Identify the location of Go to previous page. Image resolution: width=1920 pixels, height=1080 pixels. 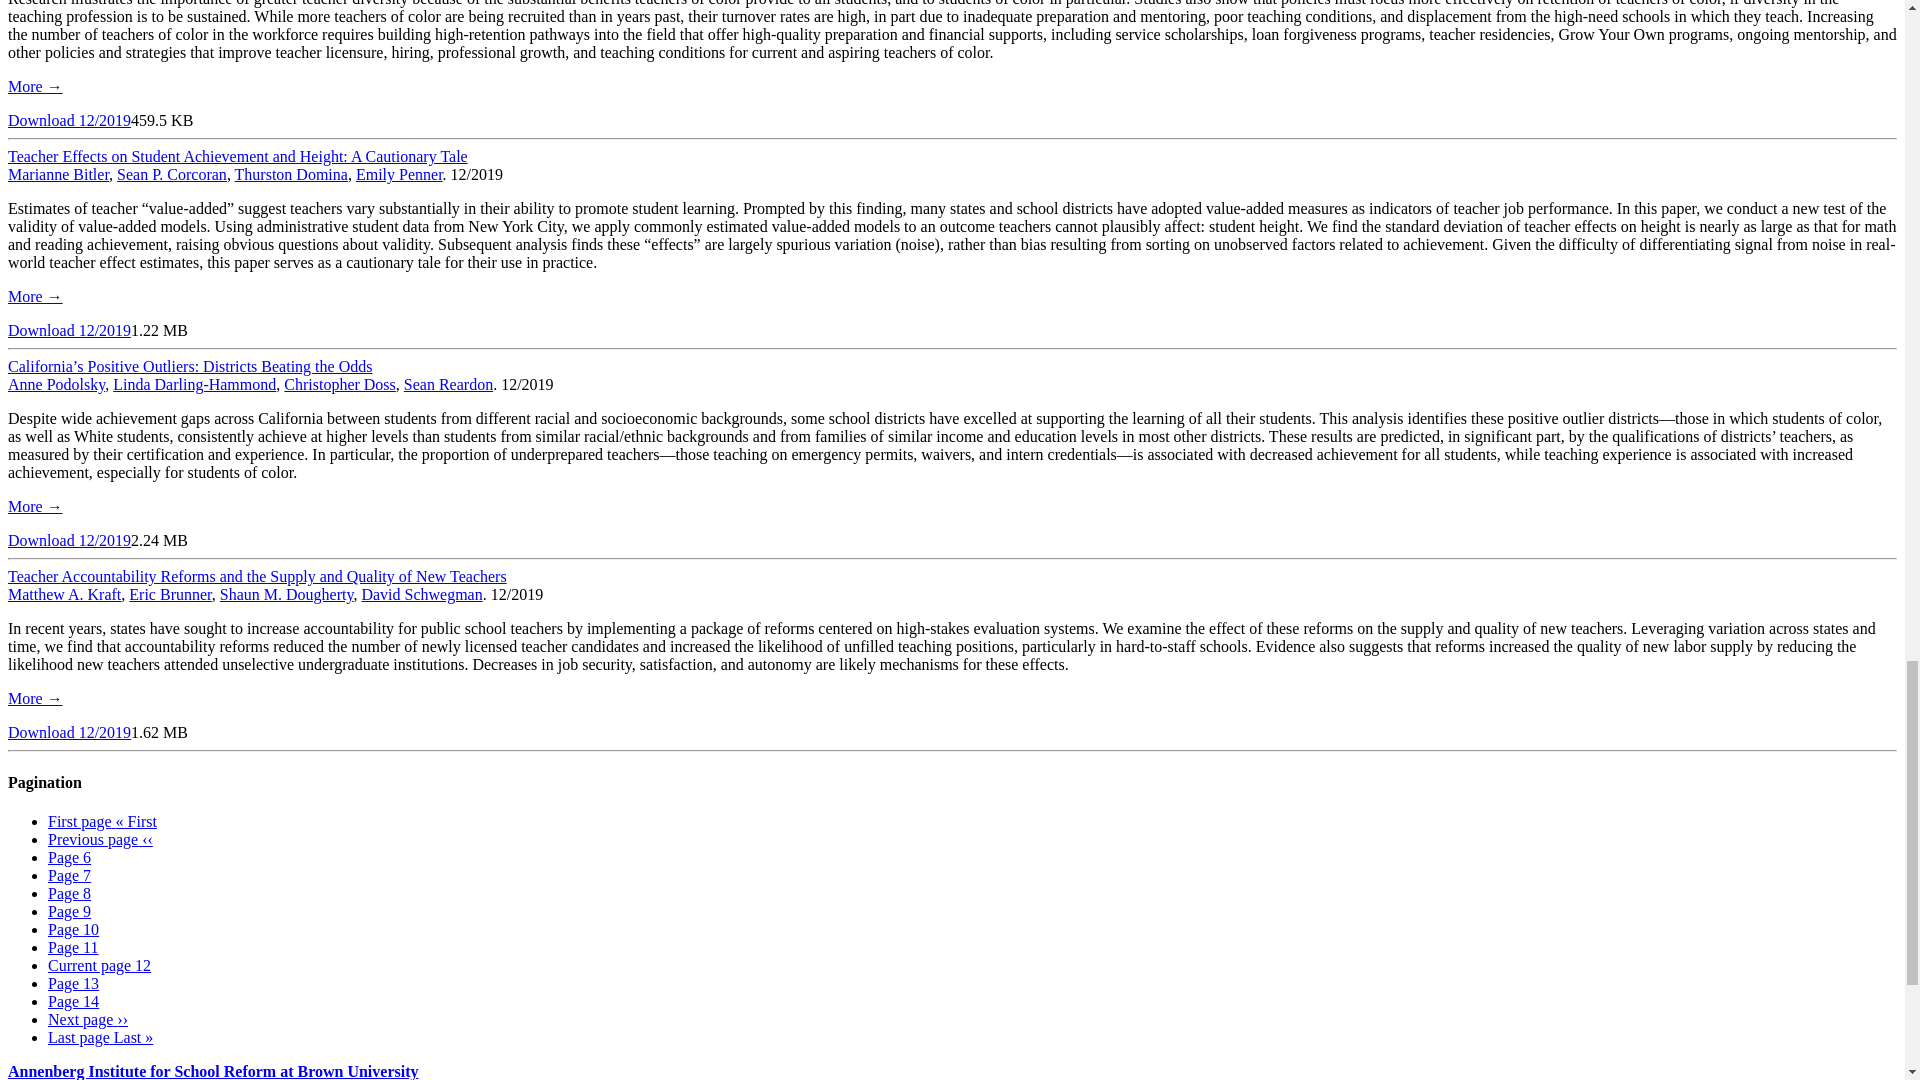
(100, 838).